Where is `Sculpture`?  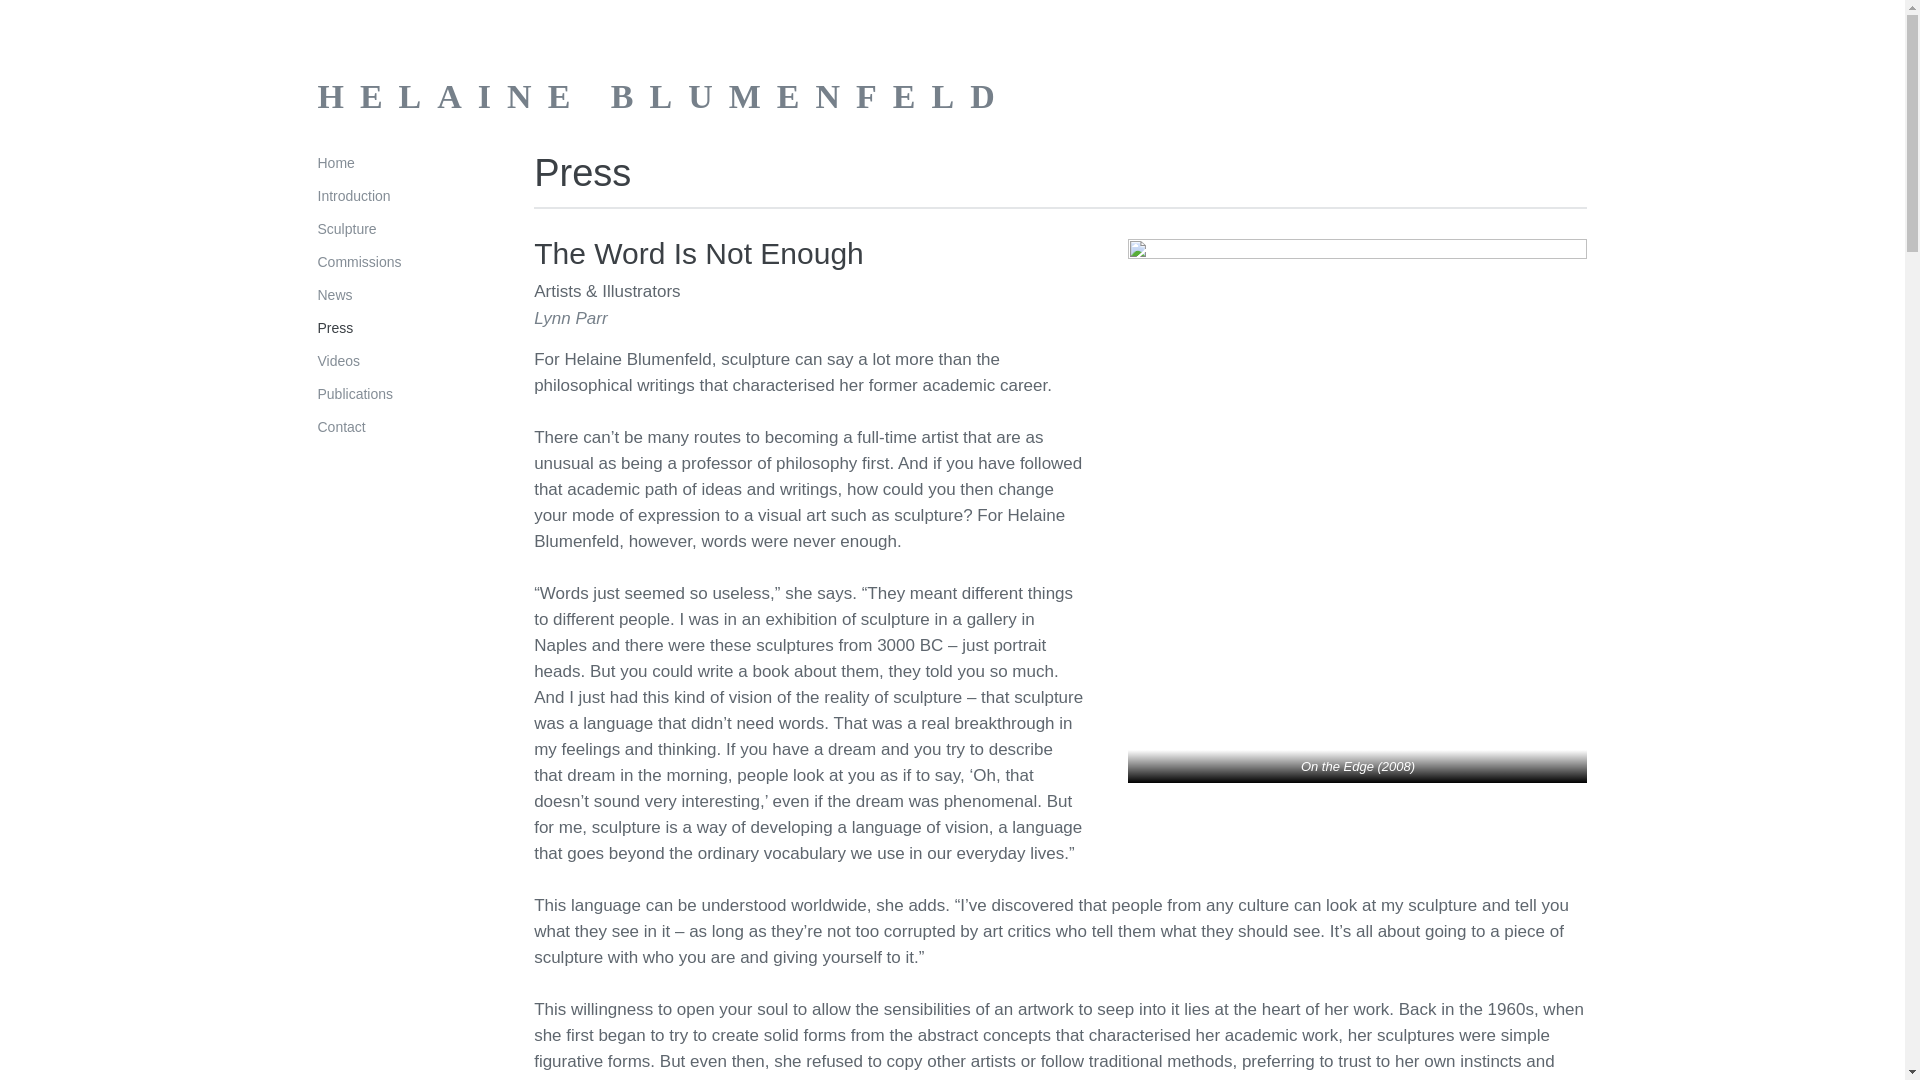 Sculpture is located at coordinates (347, 228).